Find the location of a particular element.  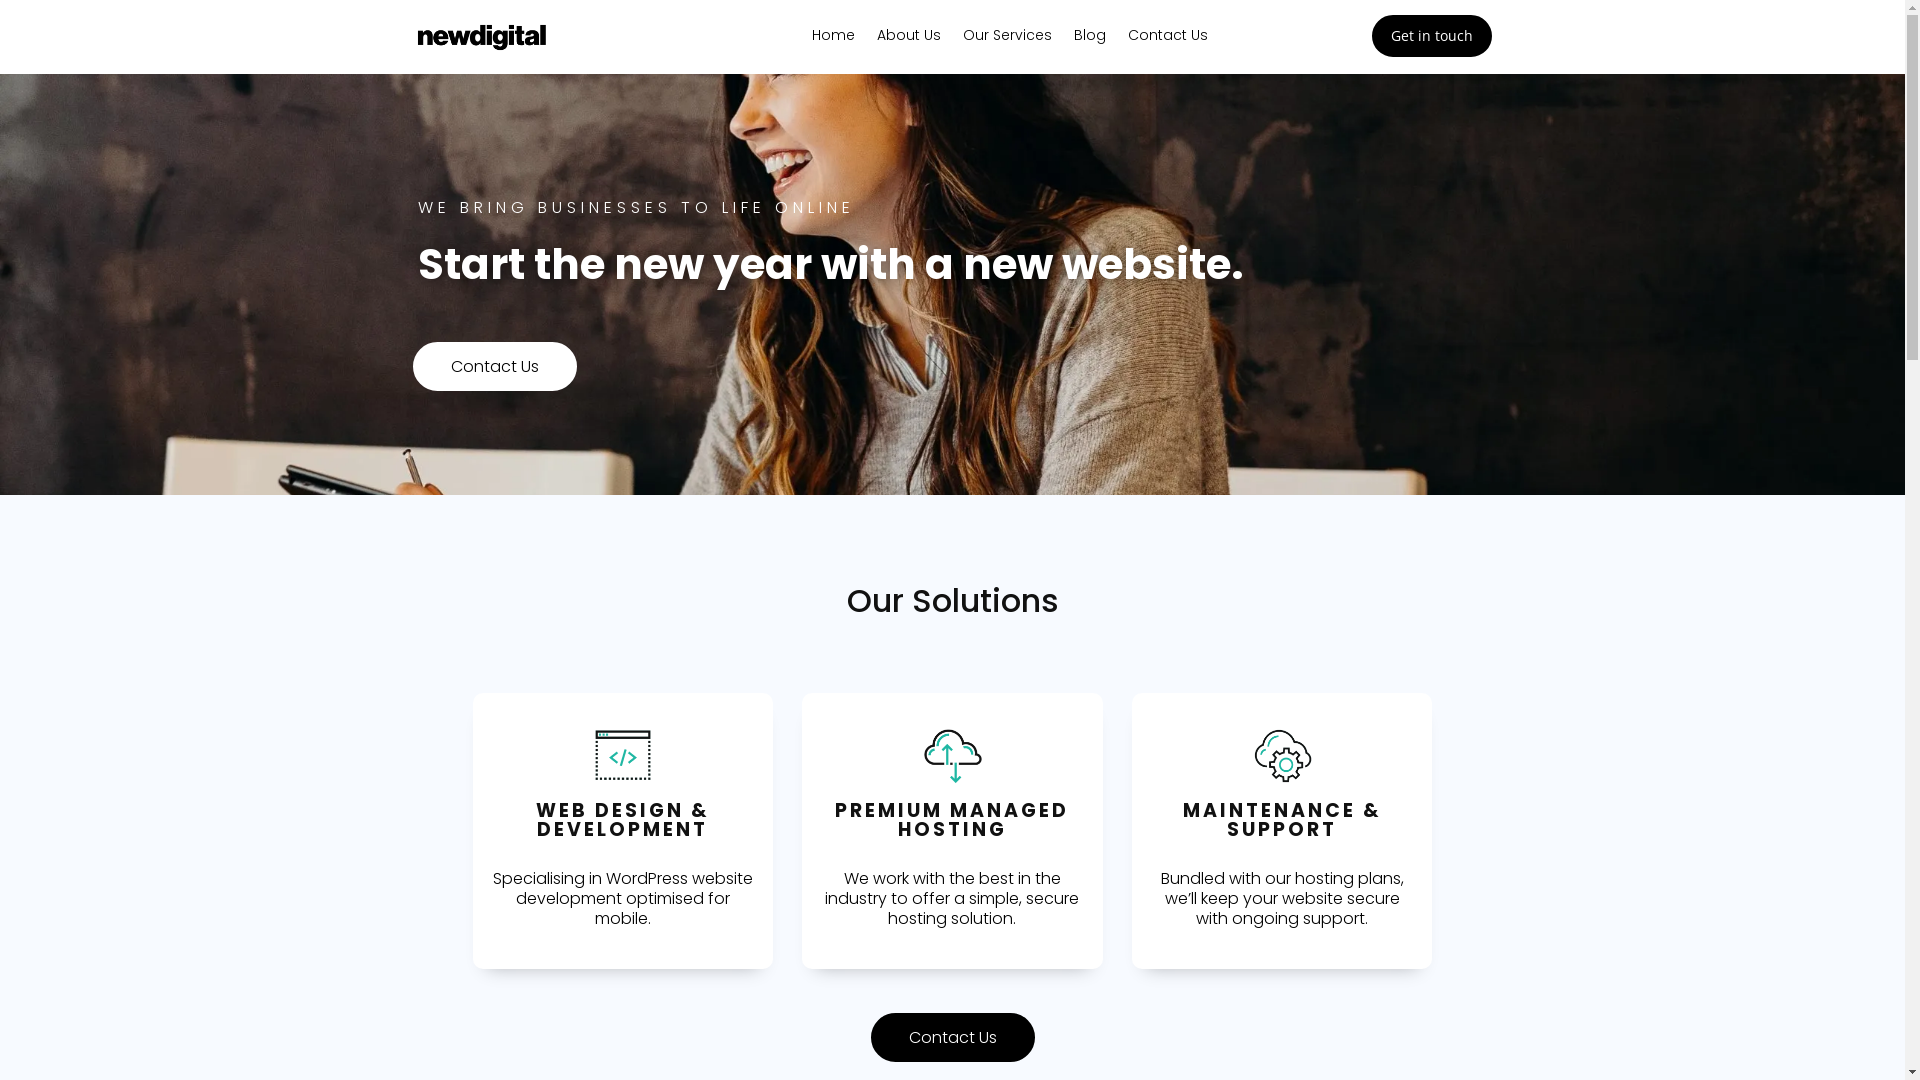

Contact Us is located at coordinates (952, 1038).